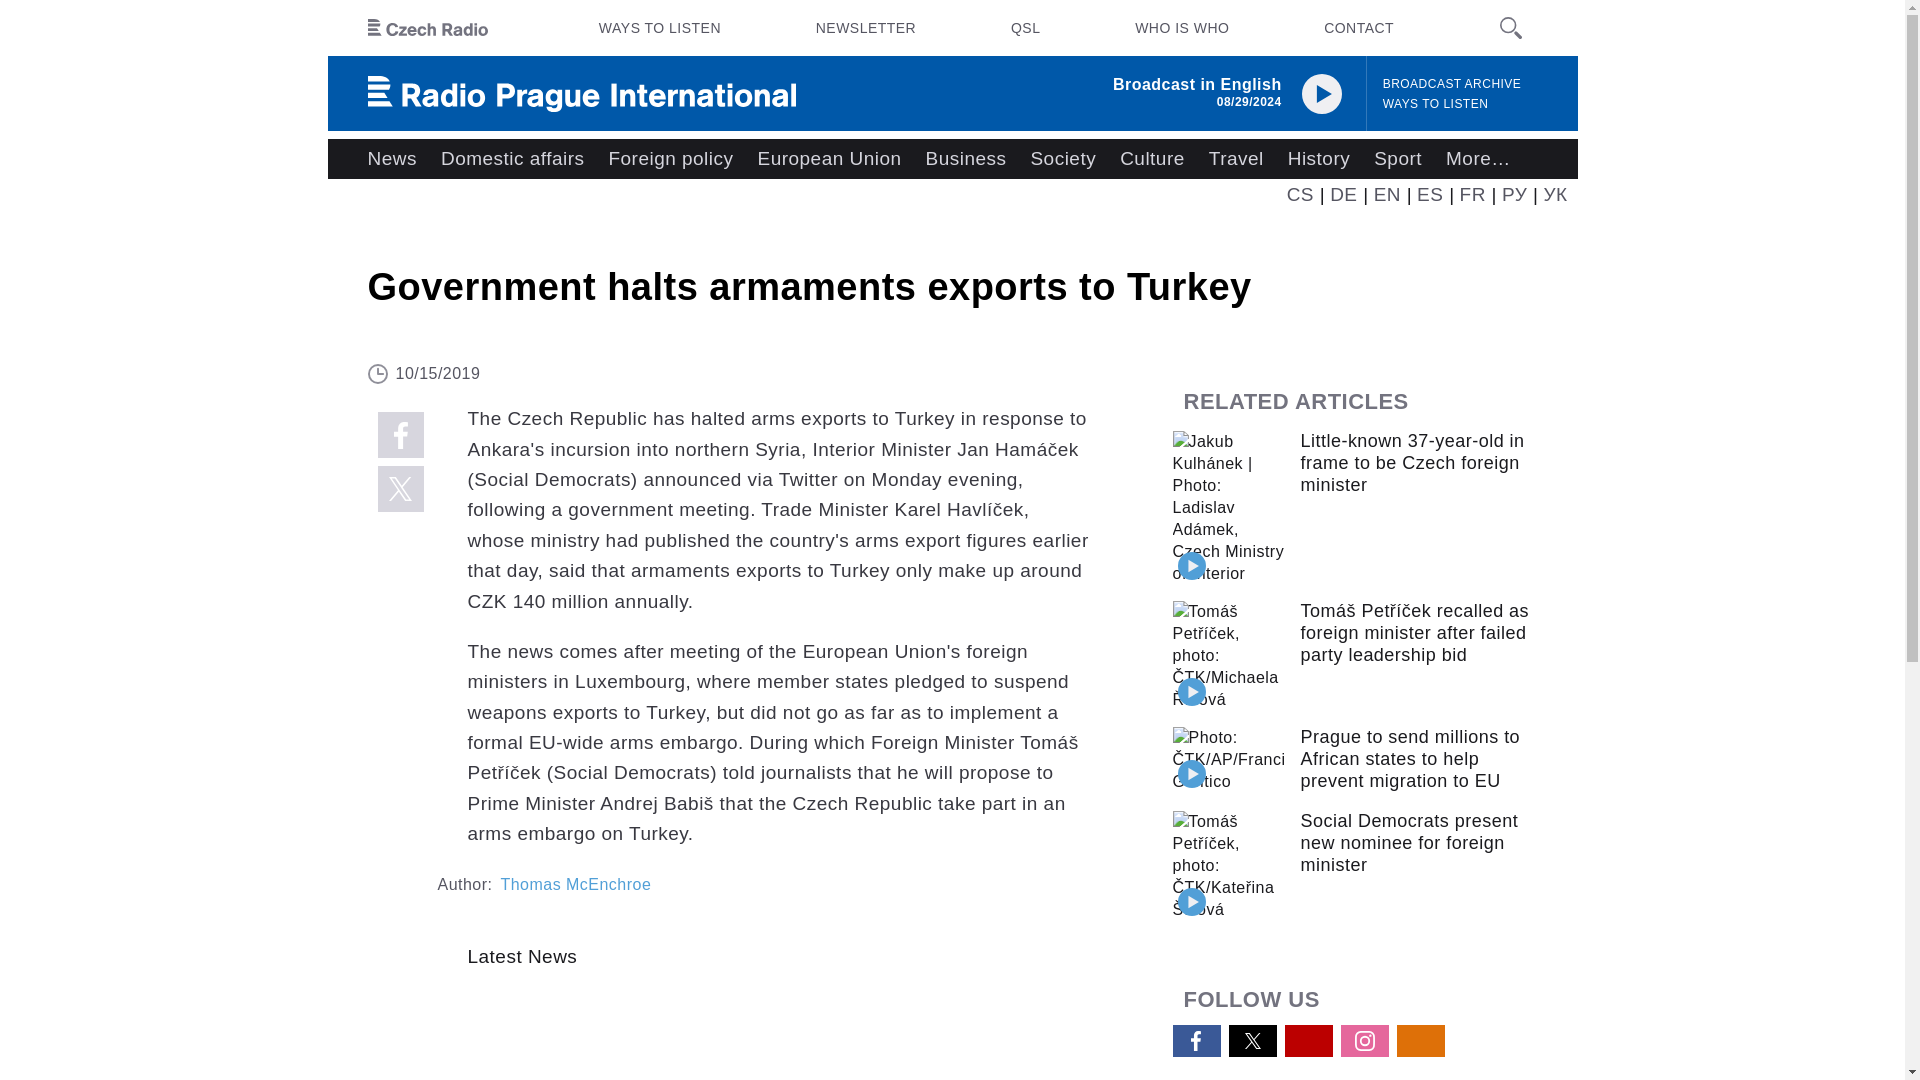  What do you see at coordinates (512, 159) in the screenshot?
I see `Domestic affairs` at bounding box center [512, 159].